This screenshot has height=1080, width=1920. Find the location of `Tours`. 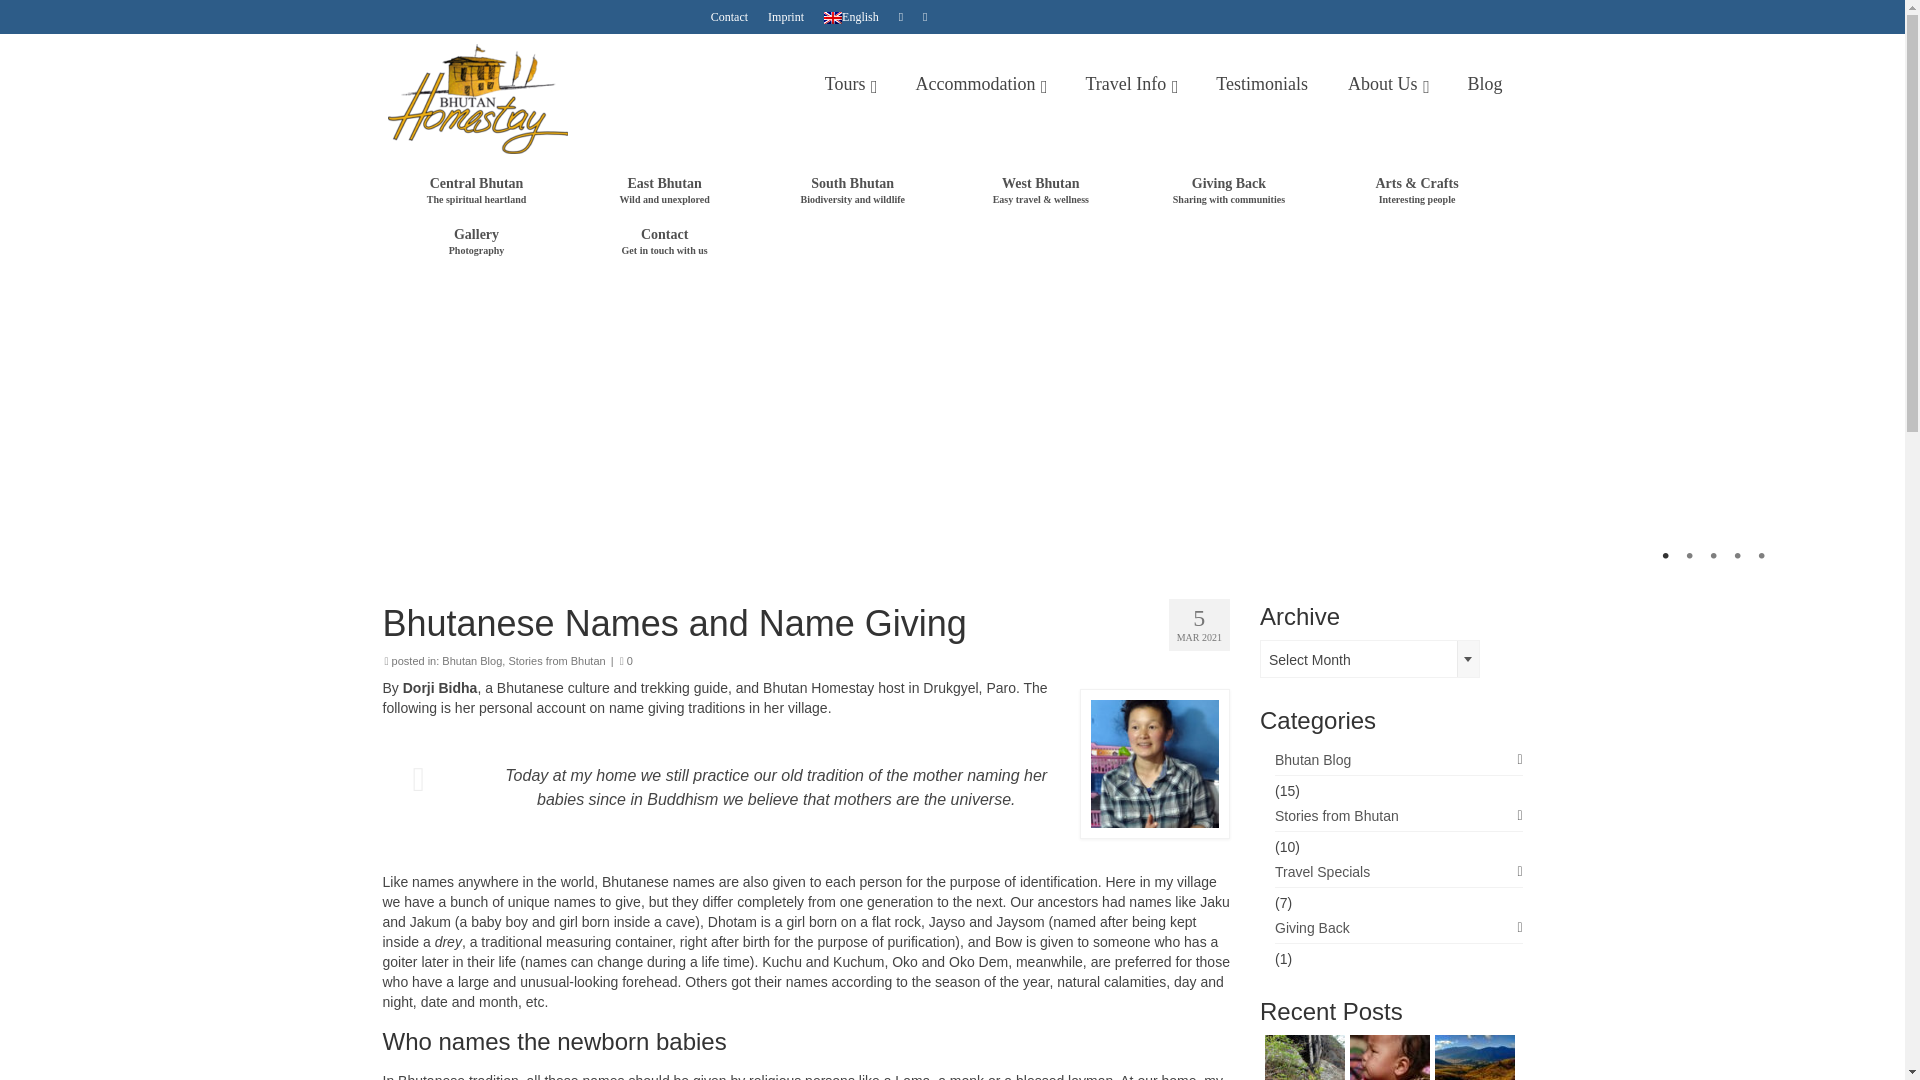

Tours is located at coordinates (850, 83).